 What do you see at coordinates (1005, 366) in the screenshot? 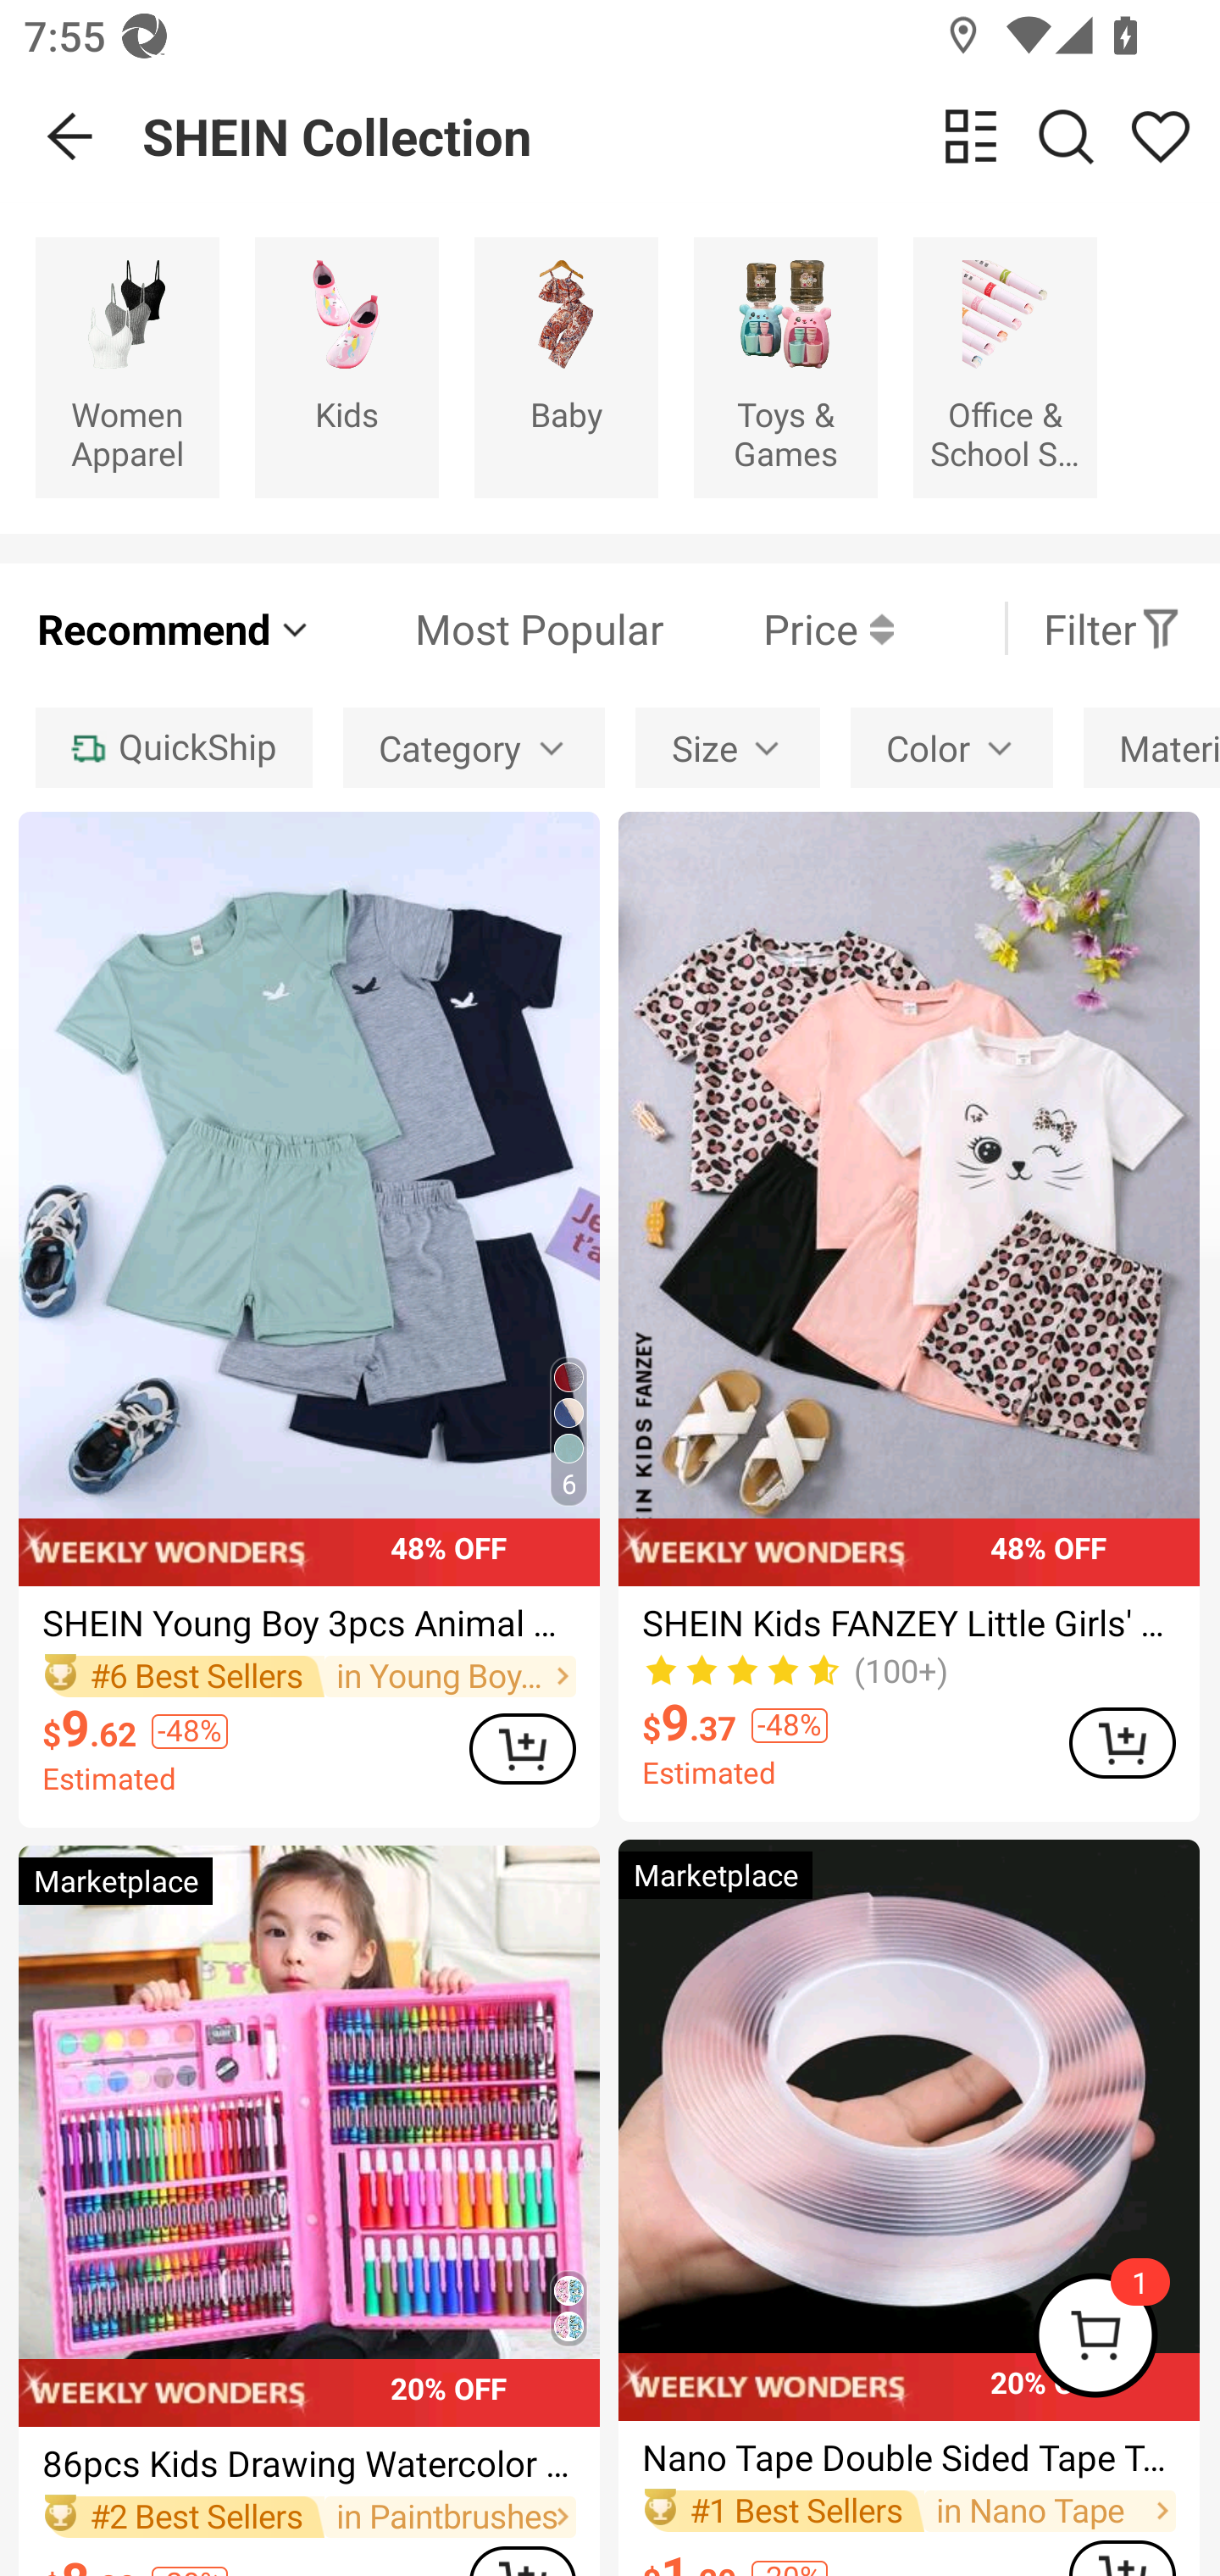
I see `Office & School Supplies` at bounding box center [1005, 366].